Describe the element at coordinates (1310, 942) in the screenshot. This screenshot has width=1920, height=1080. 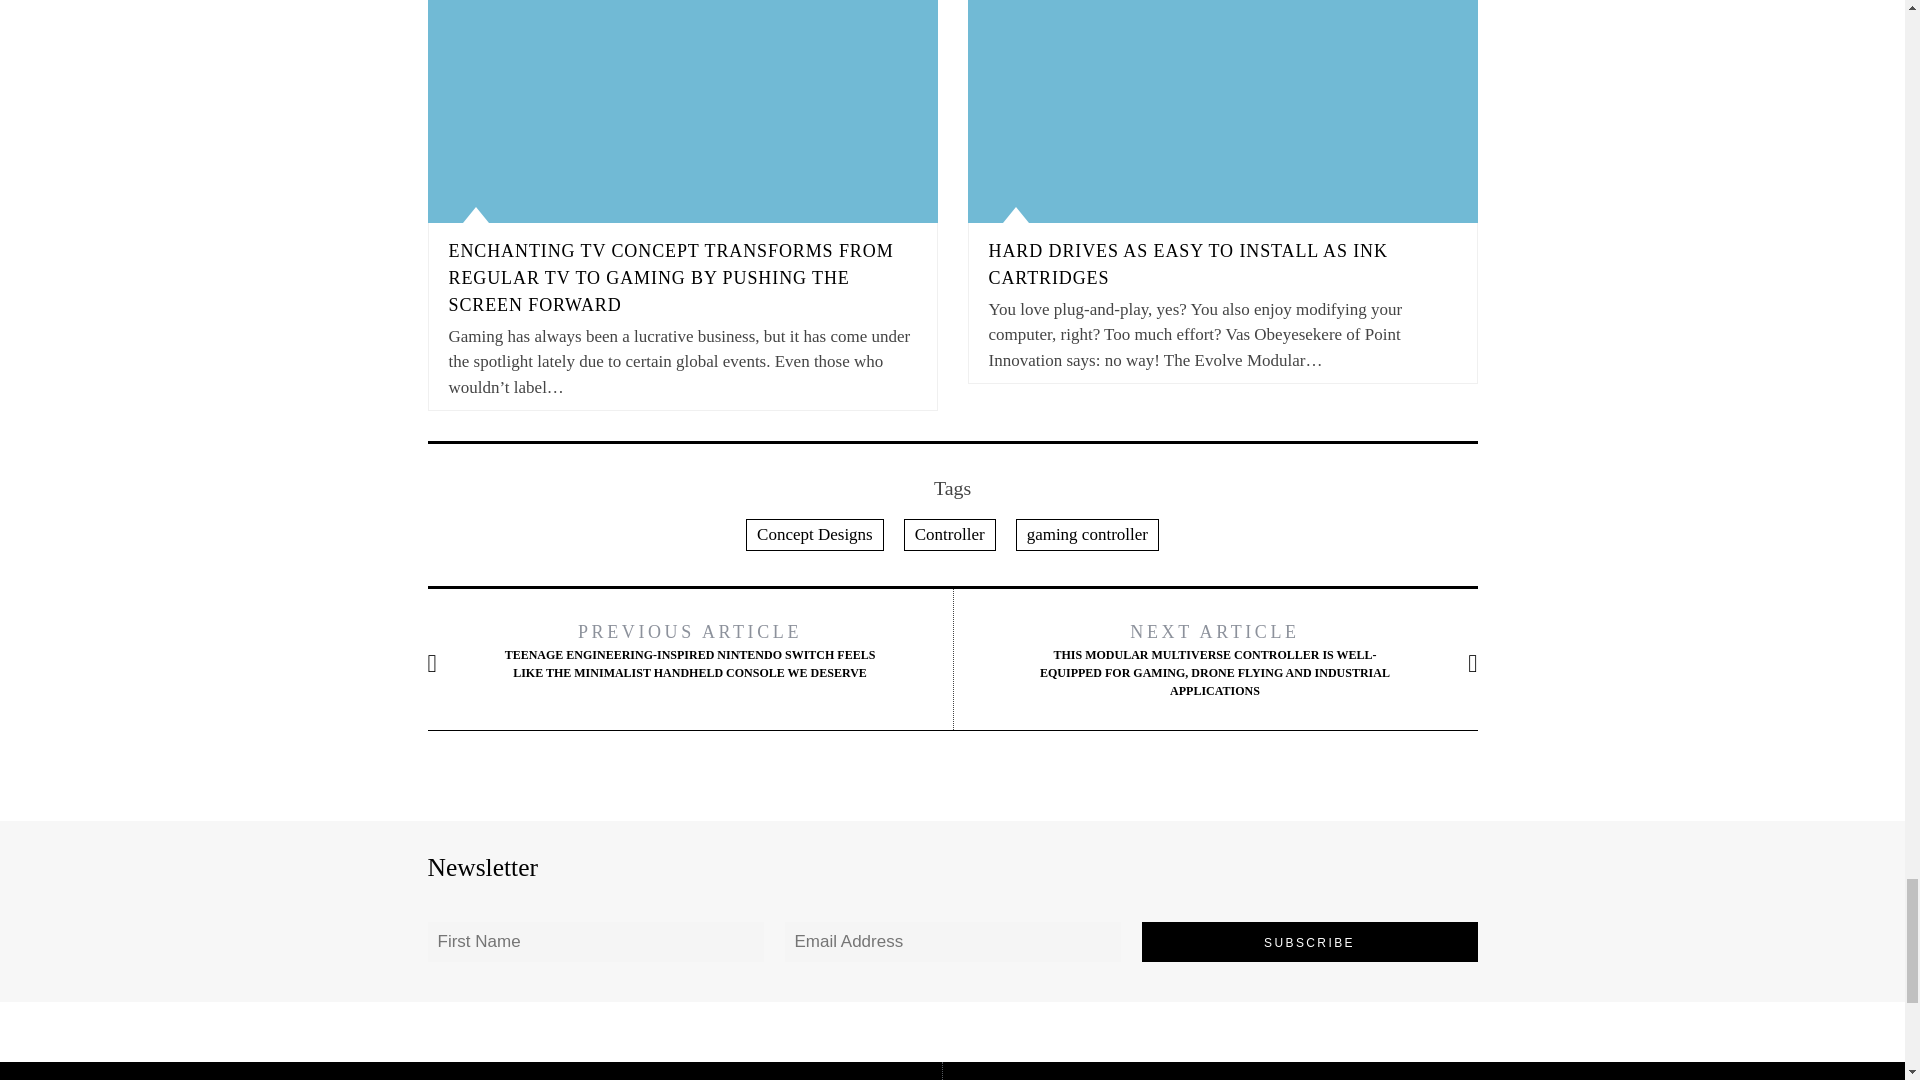
I see `Subscribe` at that location.